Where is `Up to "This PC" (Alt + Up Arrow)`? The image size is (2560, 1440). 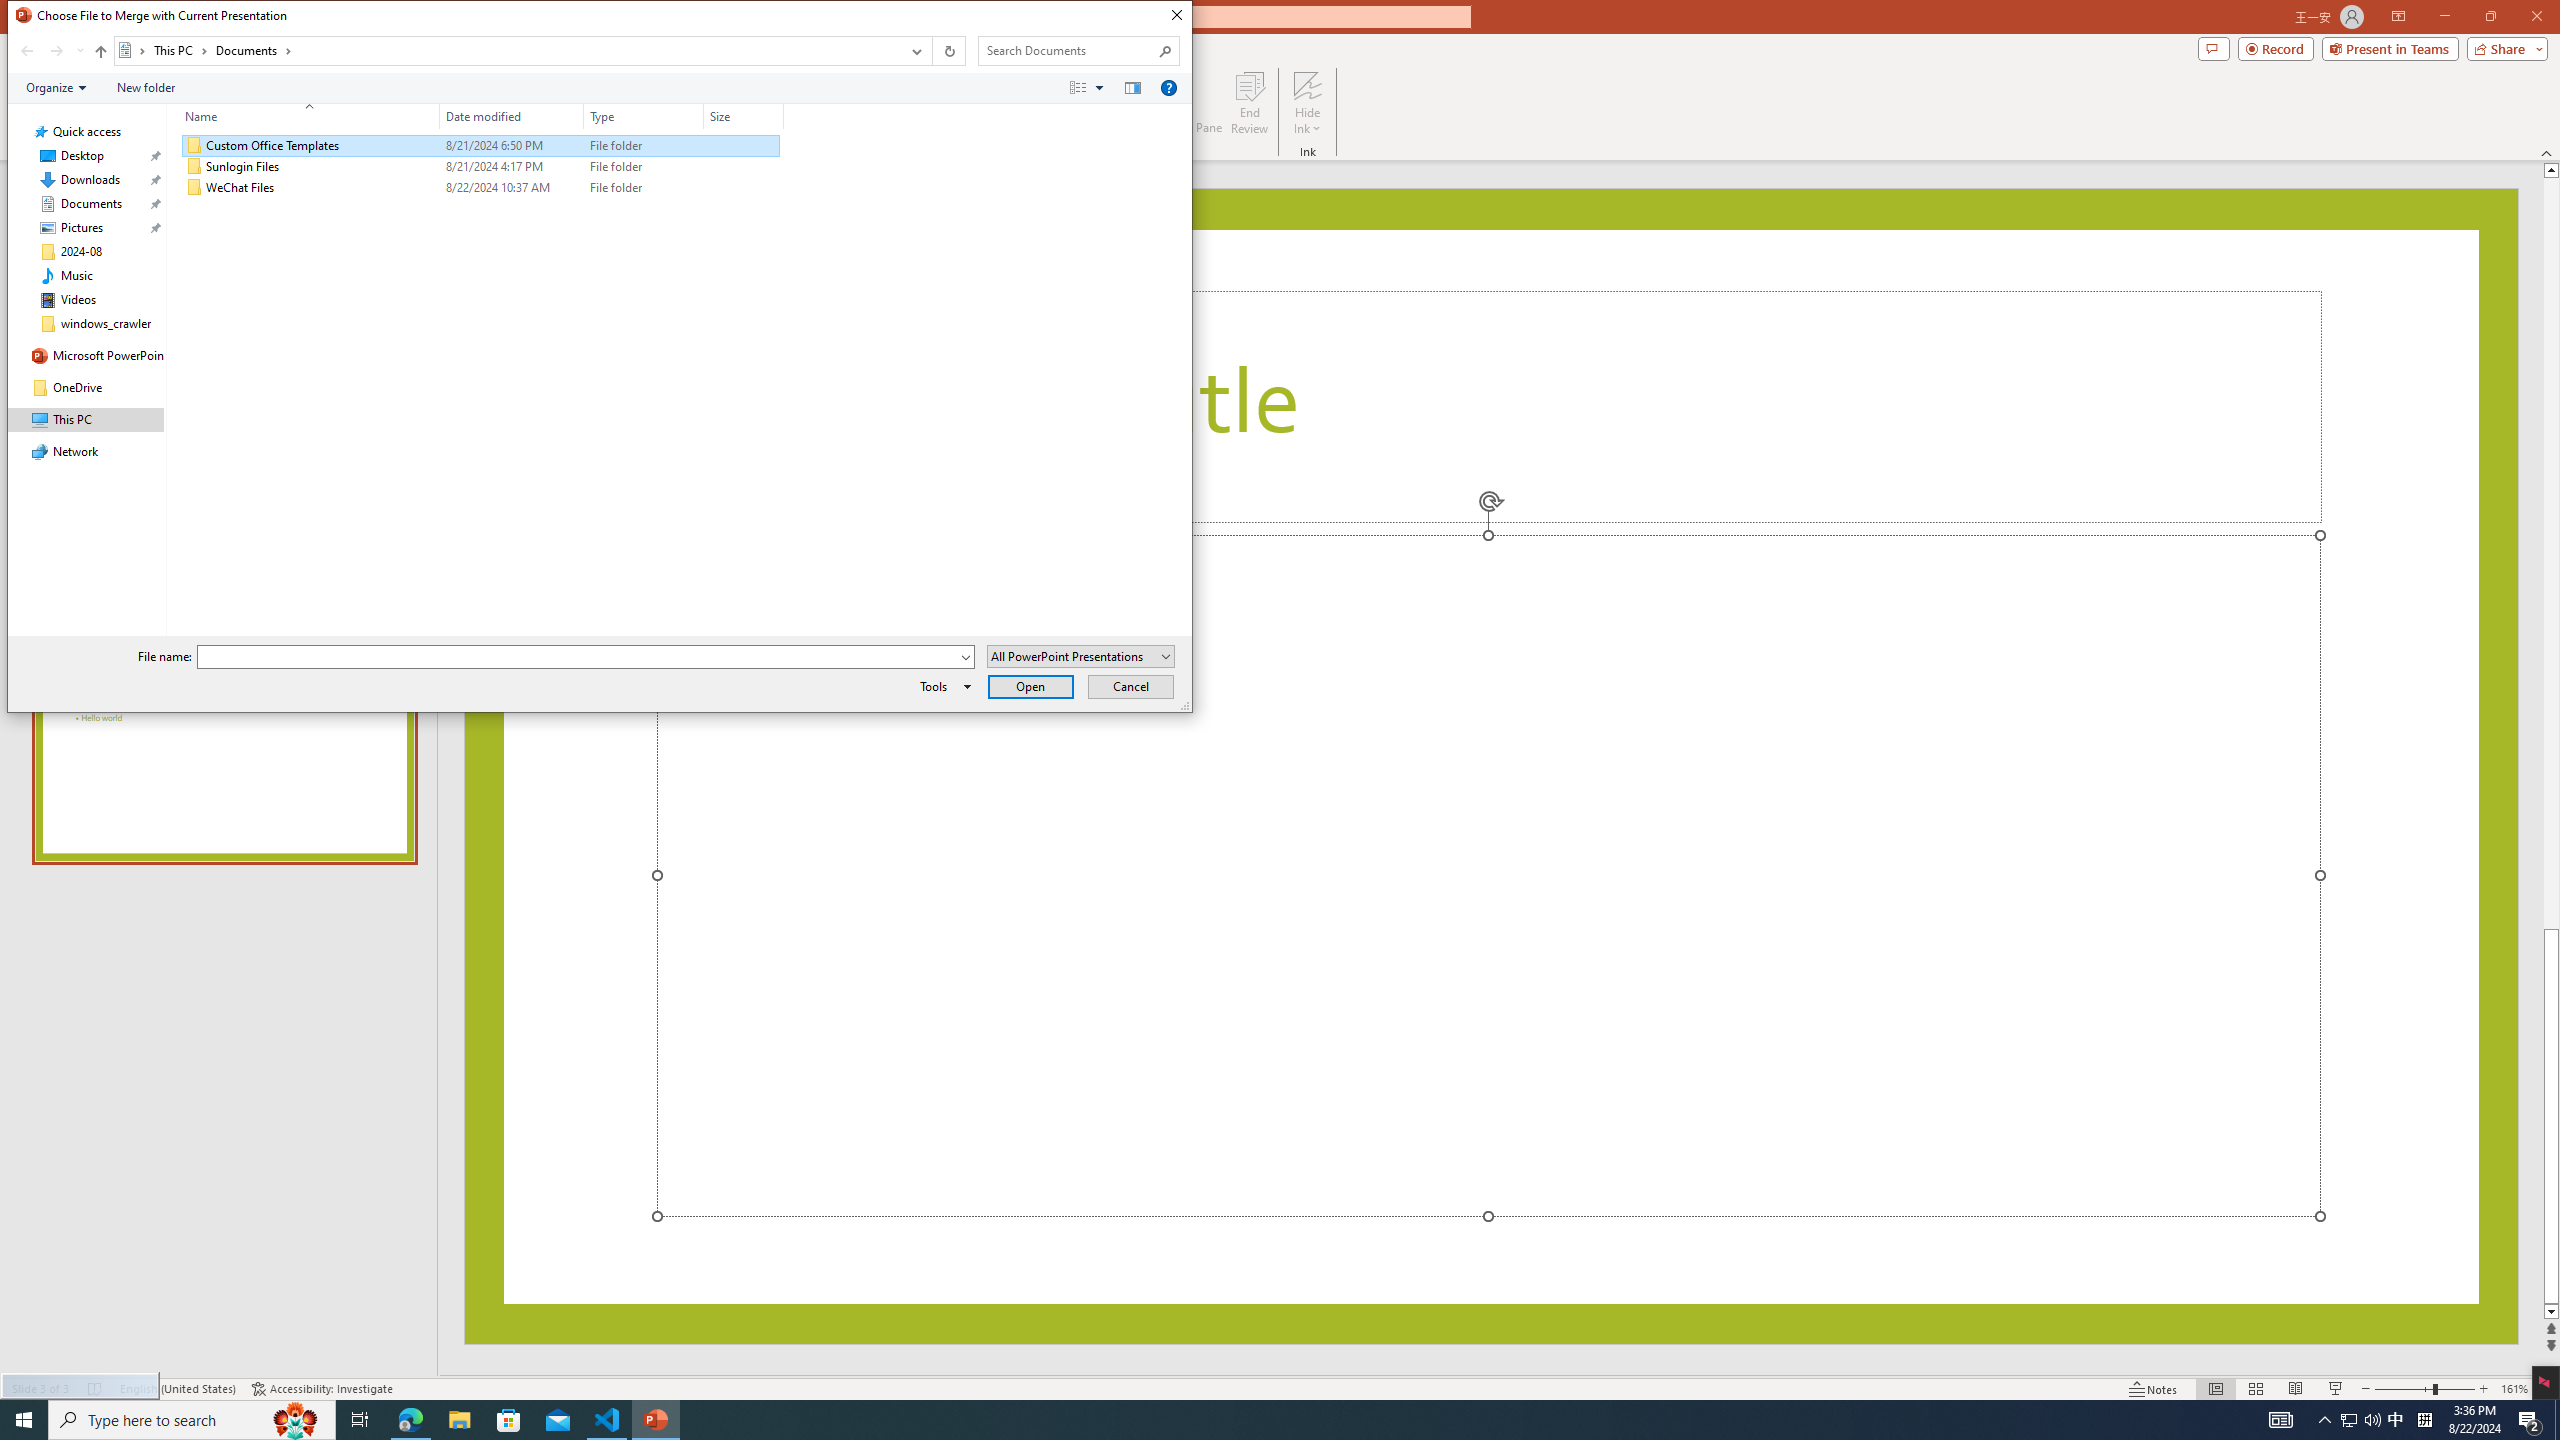 Up to "This PC" (Alt + Up Arrow) is located at coordinates (100, 52).